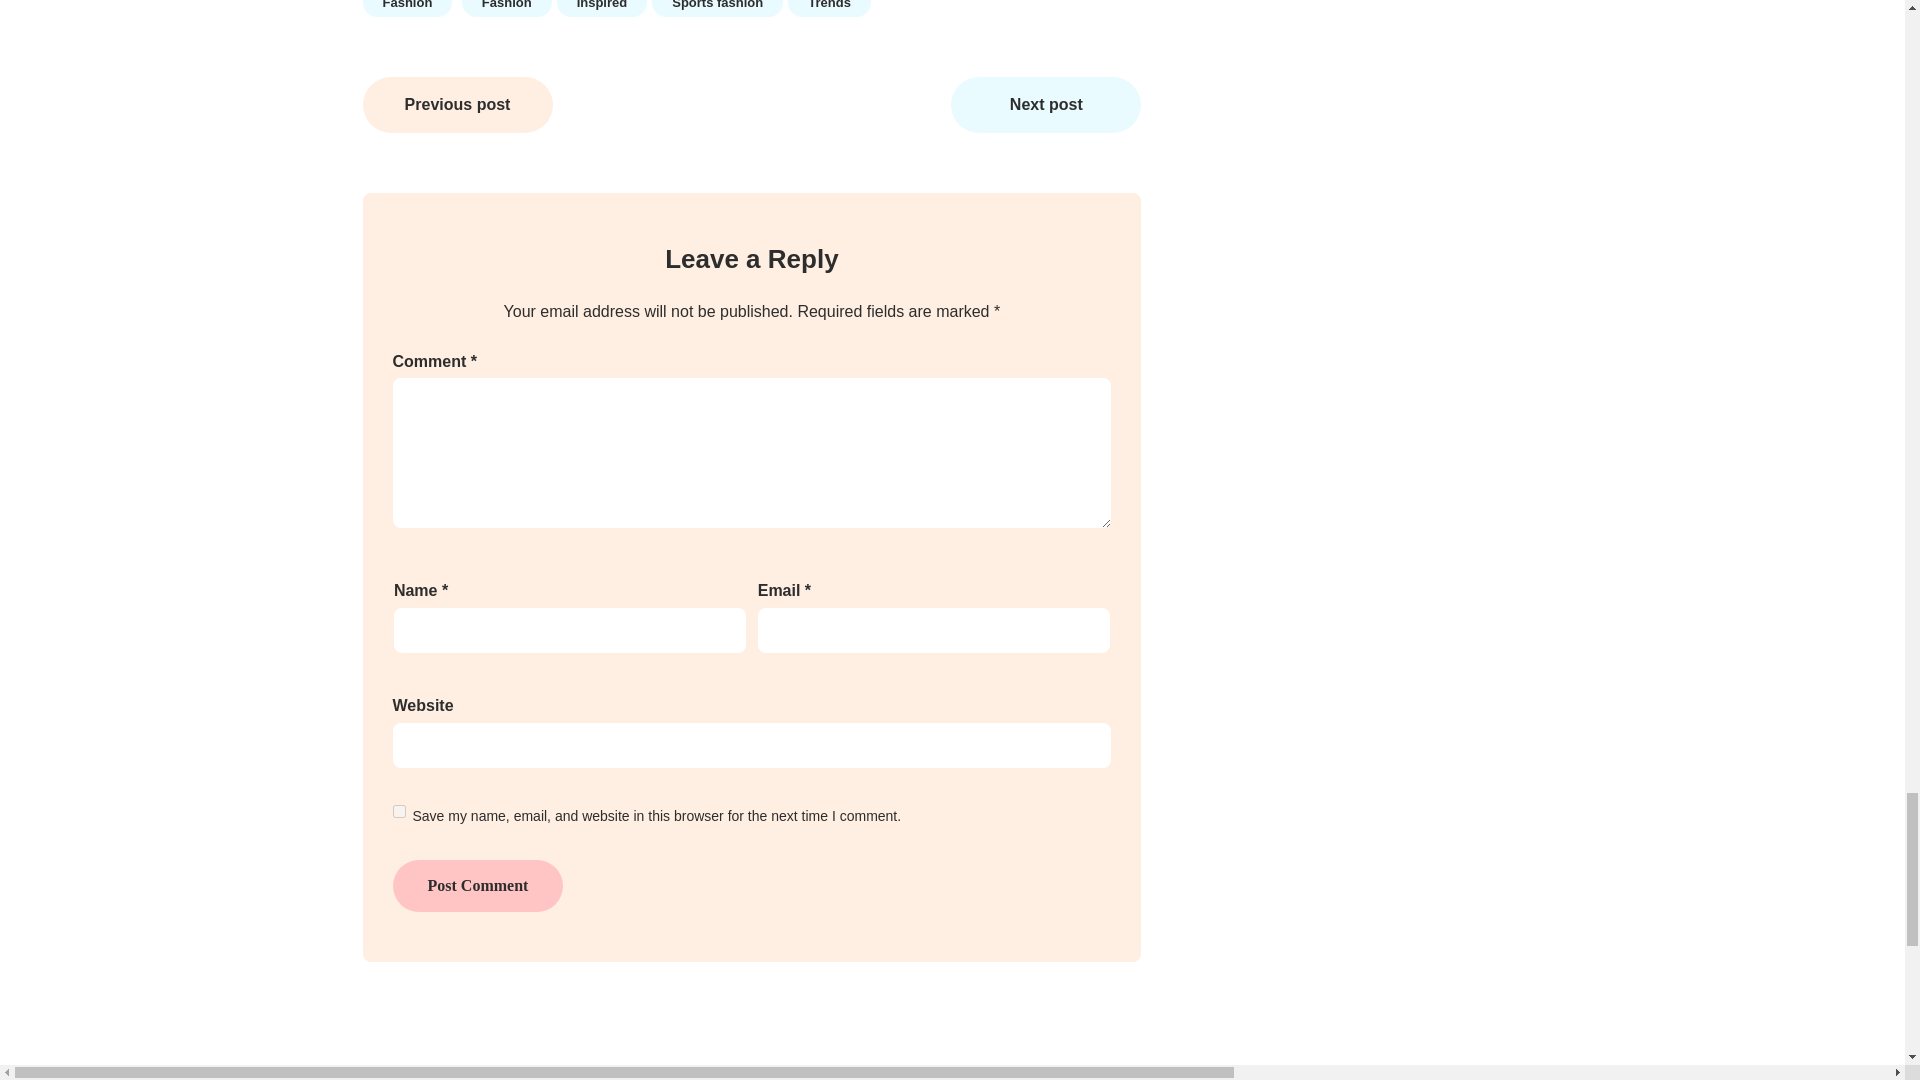  I want to click on Previous post, so click(457, 104).